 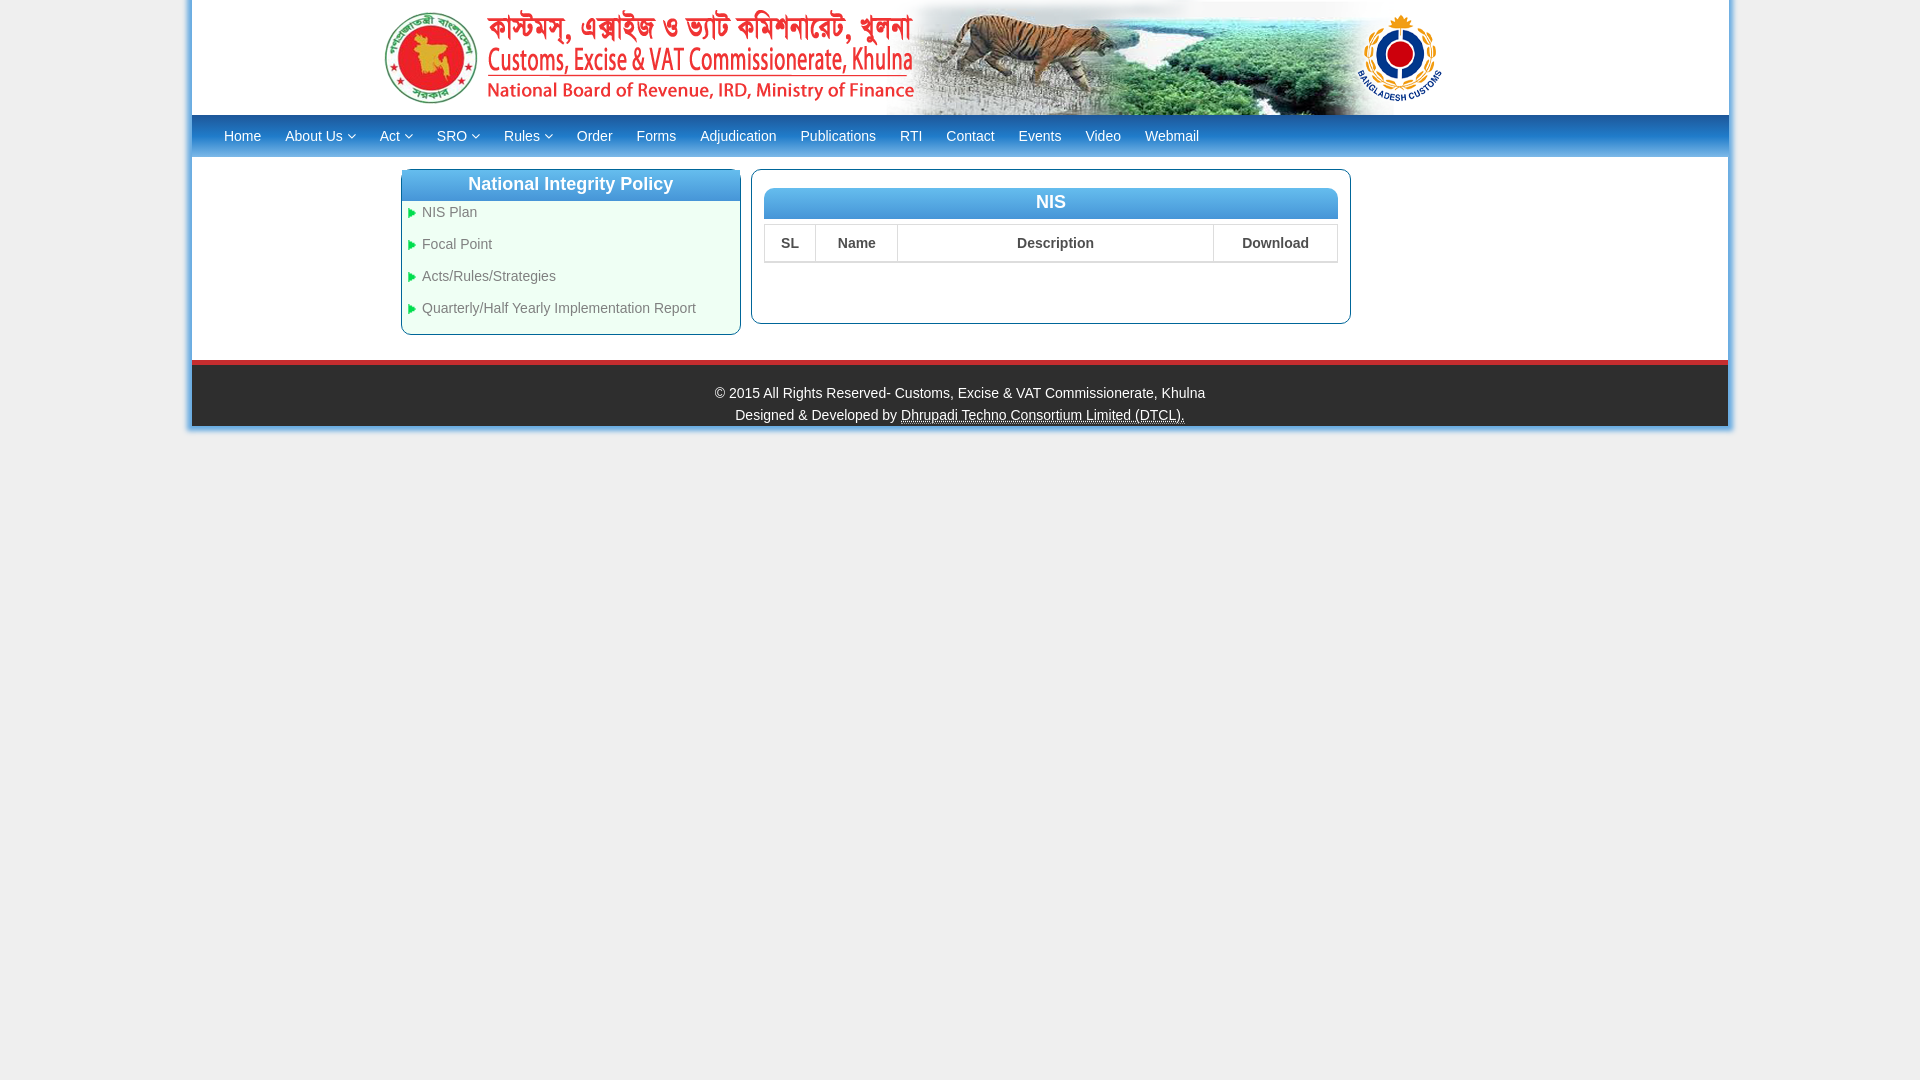 I want to click on Rules, so click(x=528, y=136).